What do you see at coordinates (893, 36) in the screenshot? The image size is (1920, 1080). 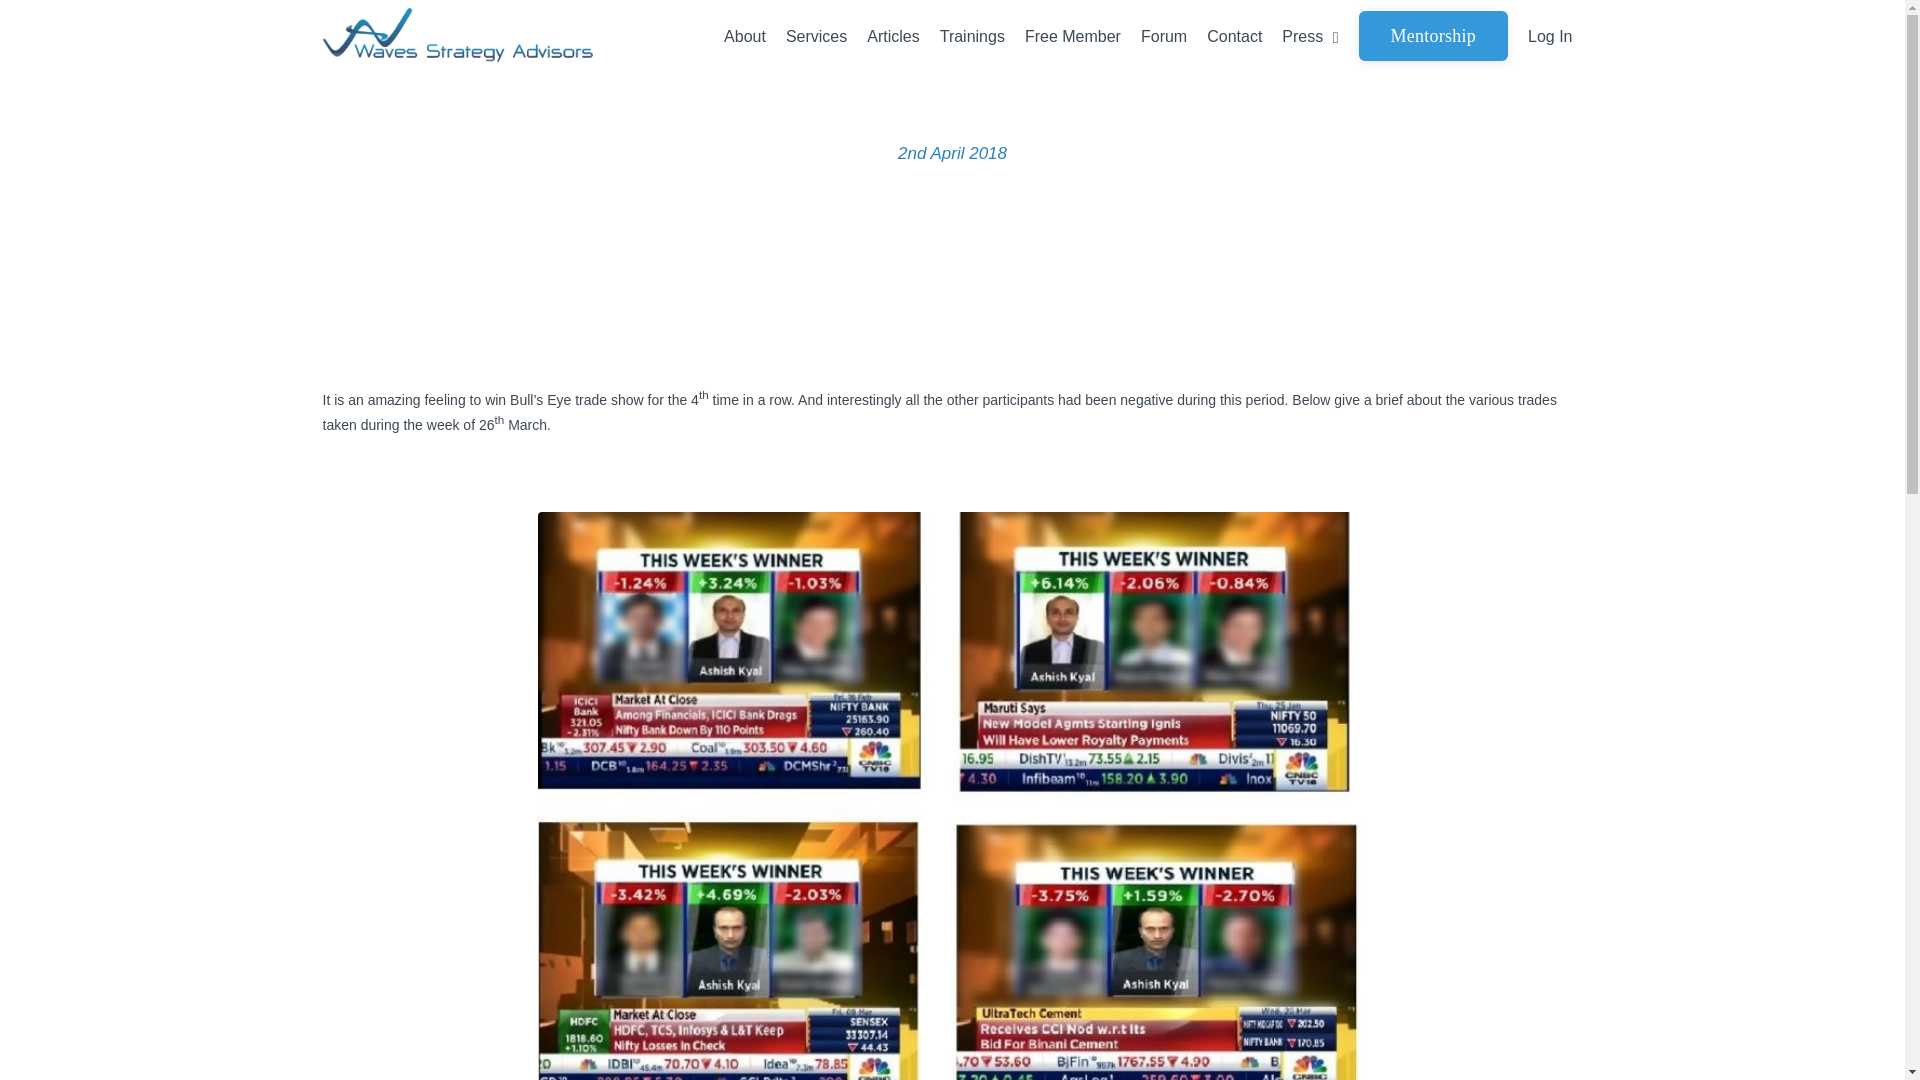 I see `Articles` at bounding box center [893, 36].